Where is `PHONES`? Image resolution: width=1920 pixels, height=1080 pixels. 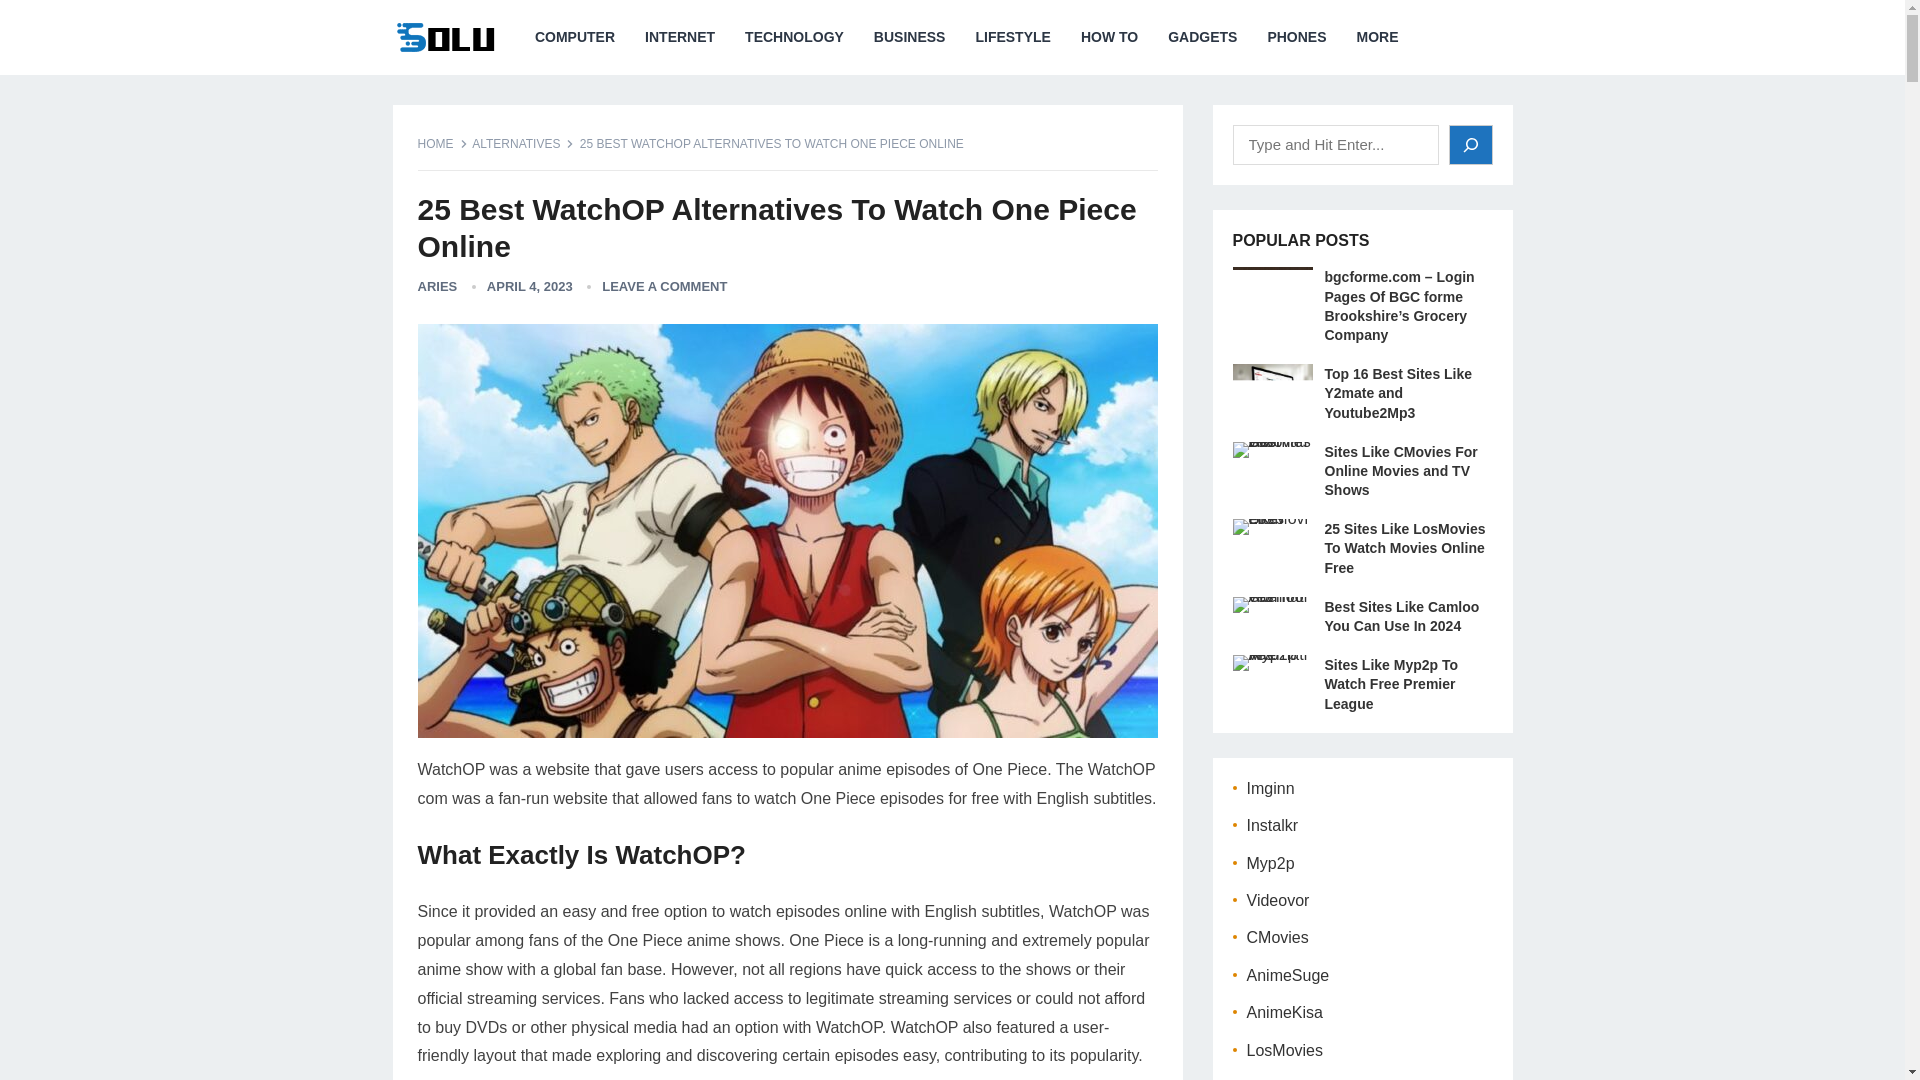 PHONES is located at coordinates (1296, 37).